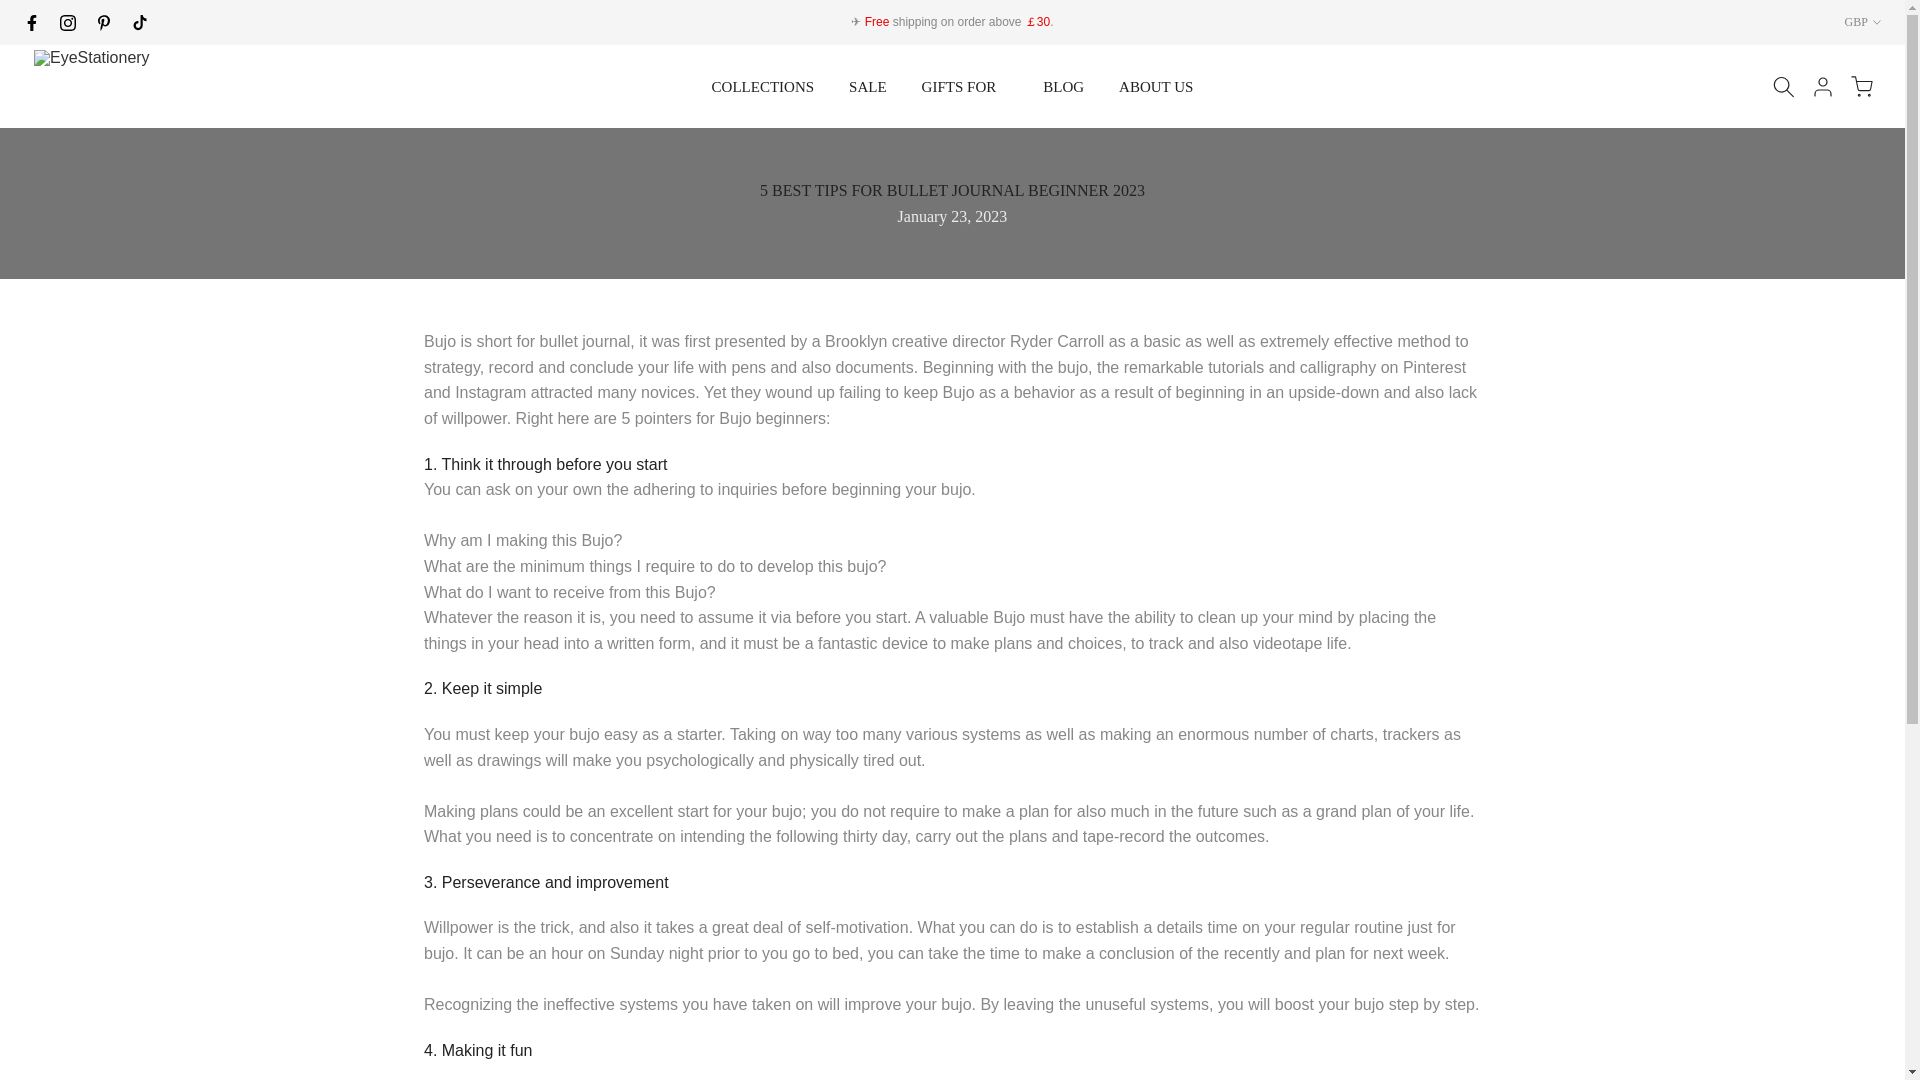 The height and width of the screenshot is (1080, 1920). Describe the element at coordinates (1064, 86) in the screenshot. I see `BLOG` at that location.